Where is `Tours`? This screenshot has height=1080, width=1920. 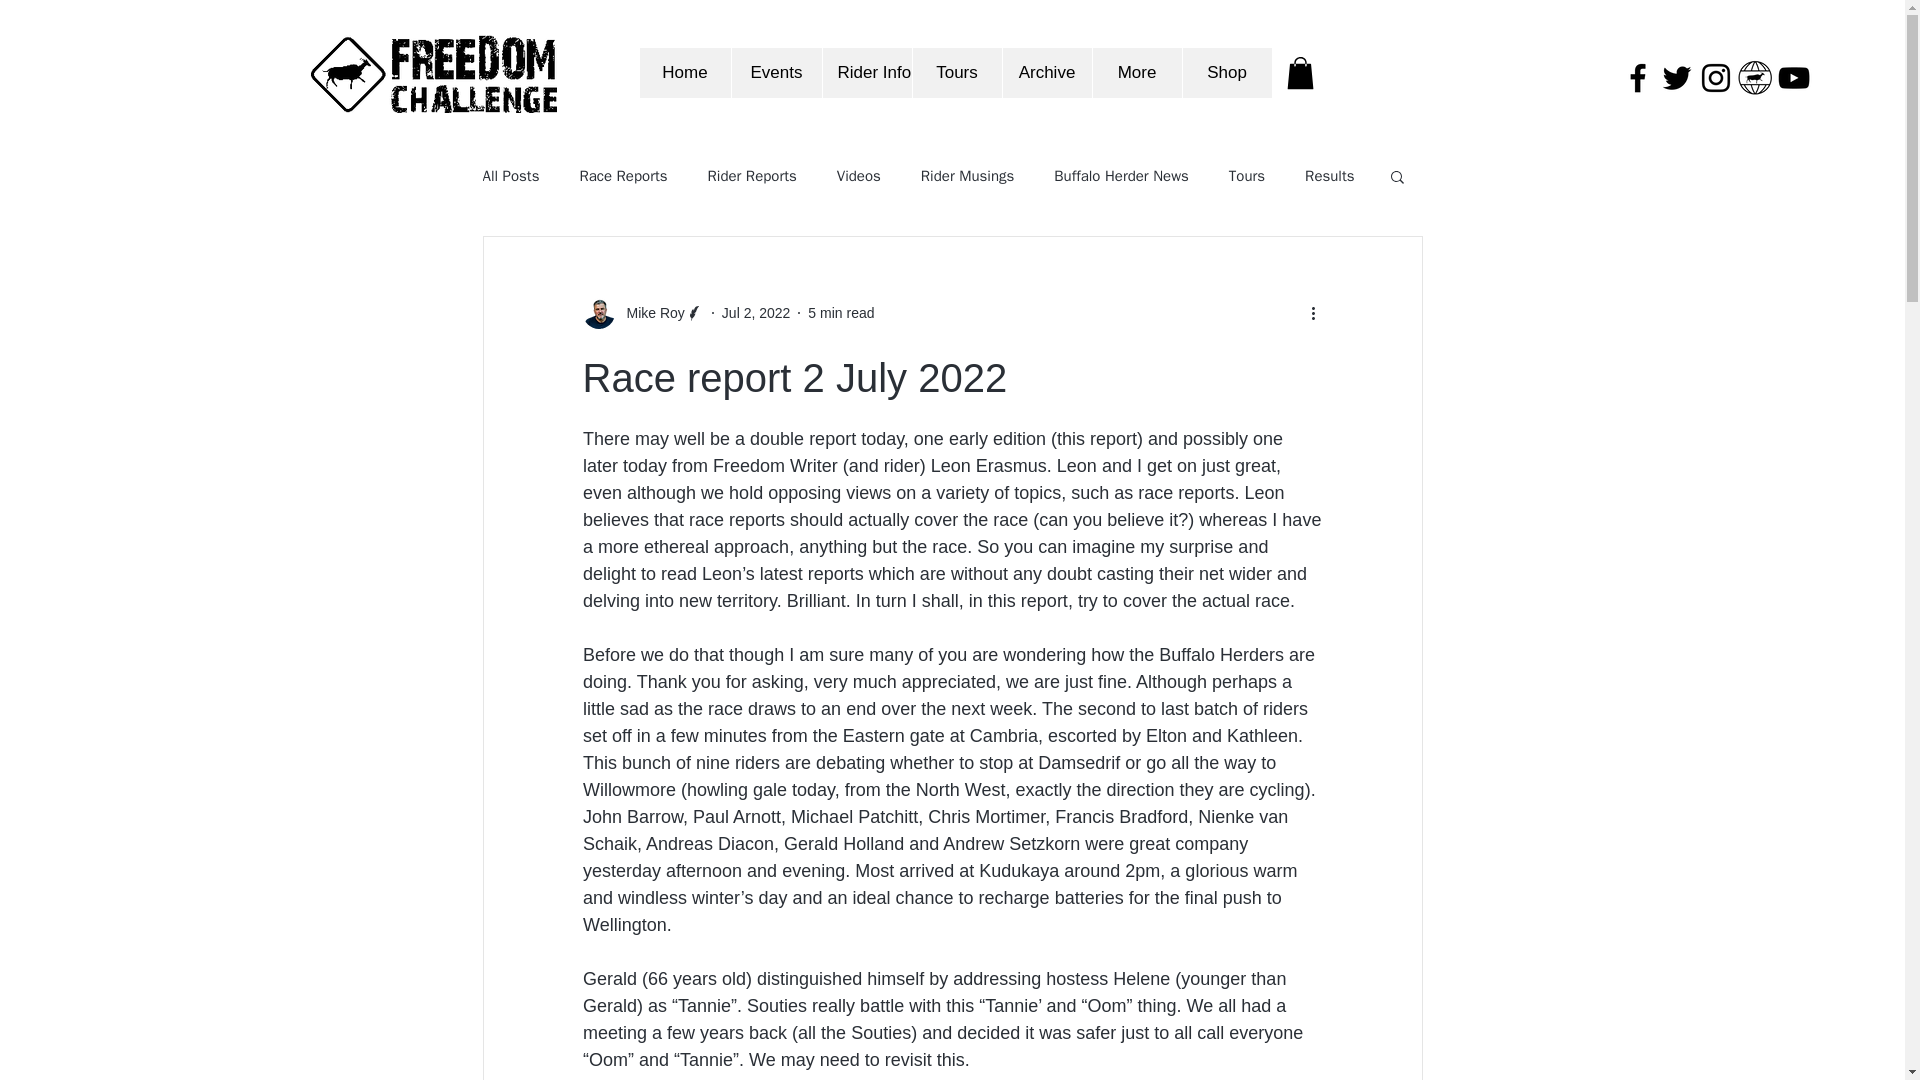
Tours is located at coordinates (957, 72).